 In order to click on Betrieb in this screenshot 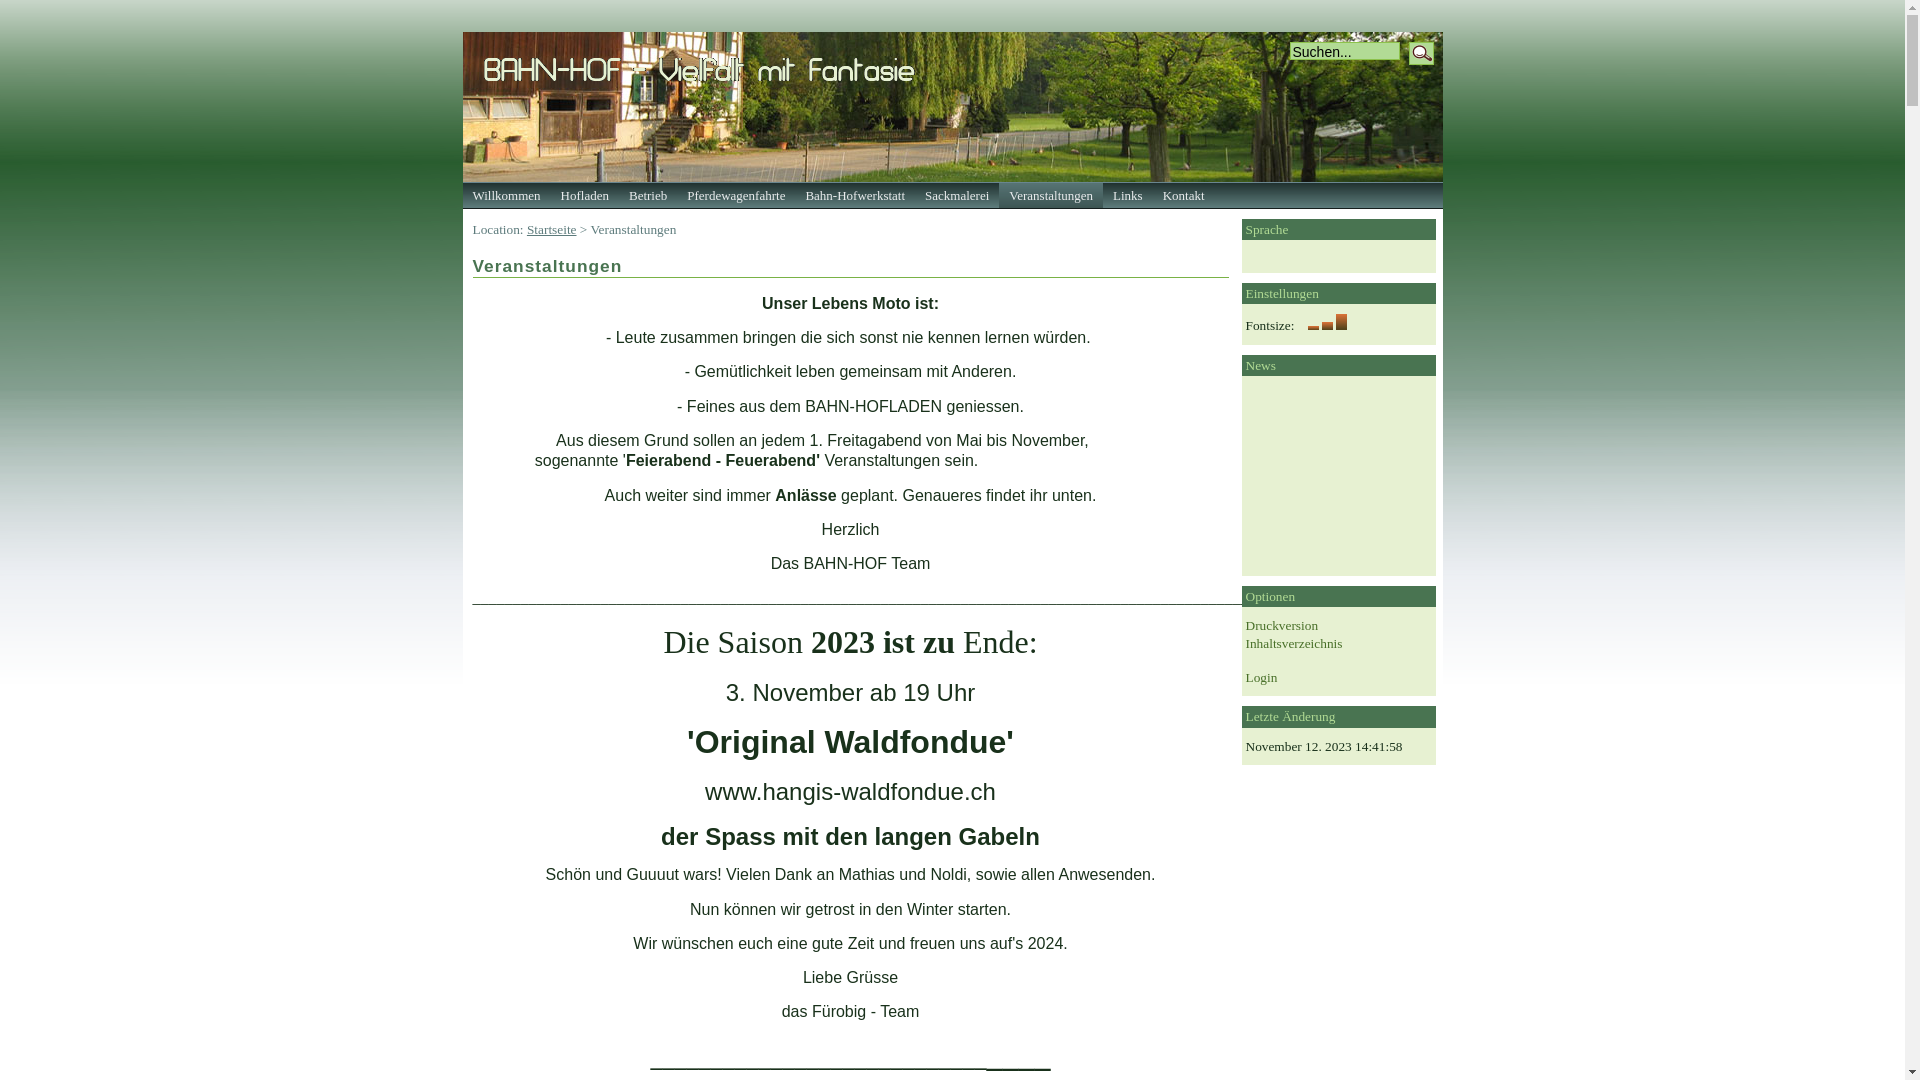, I will do `click(648, 196)`.